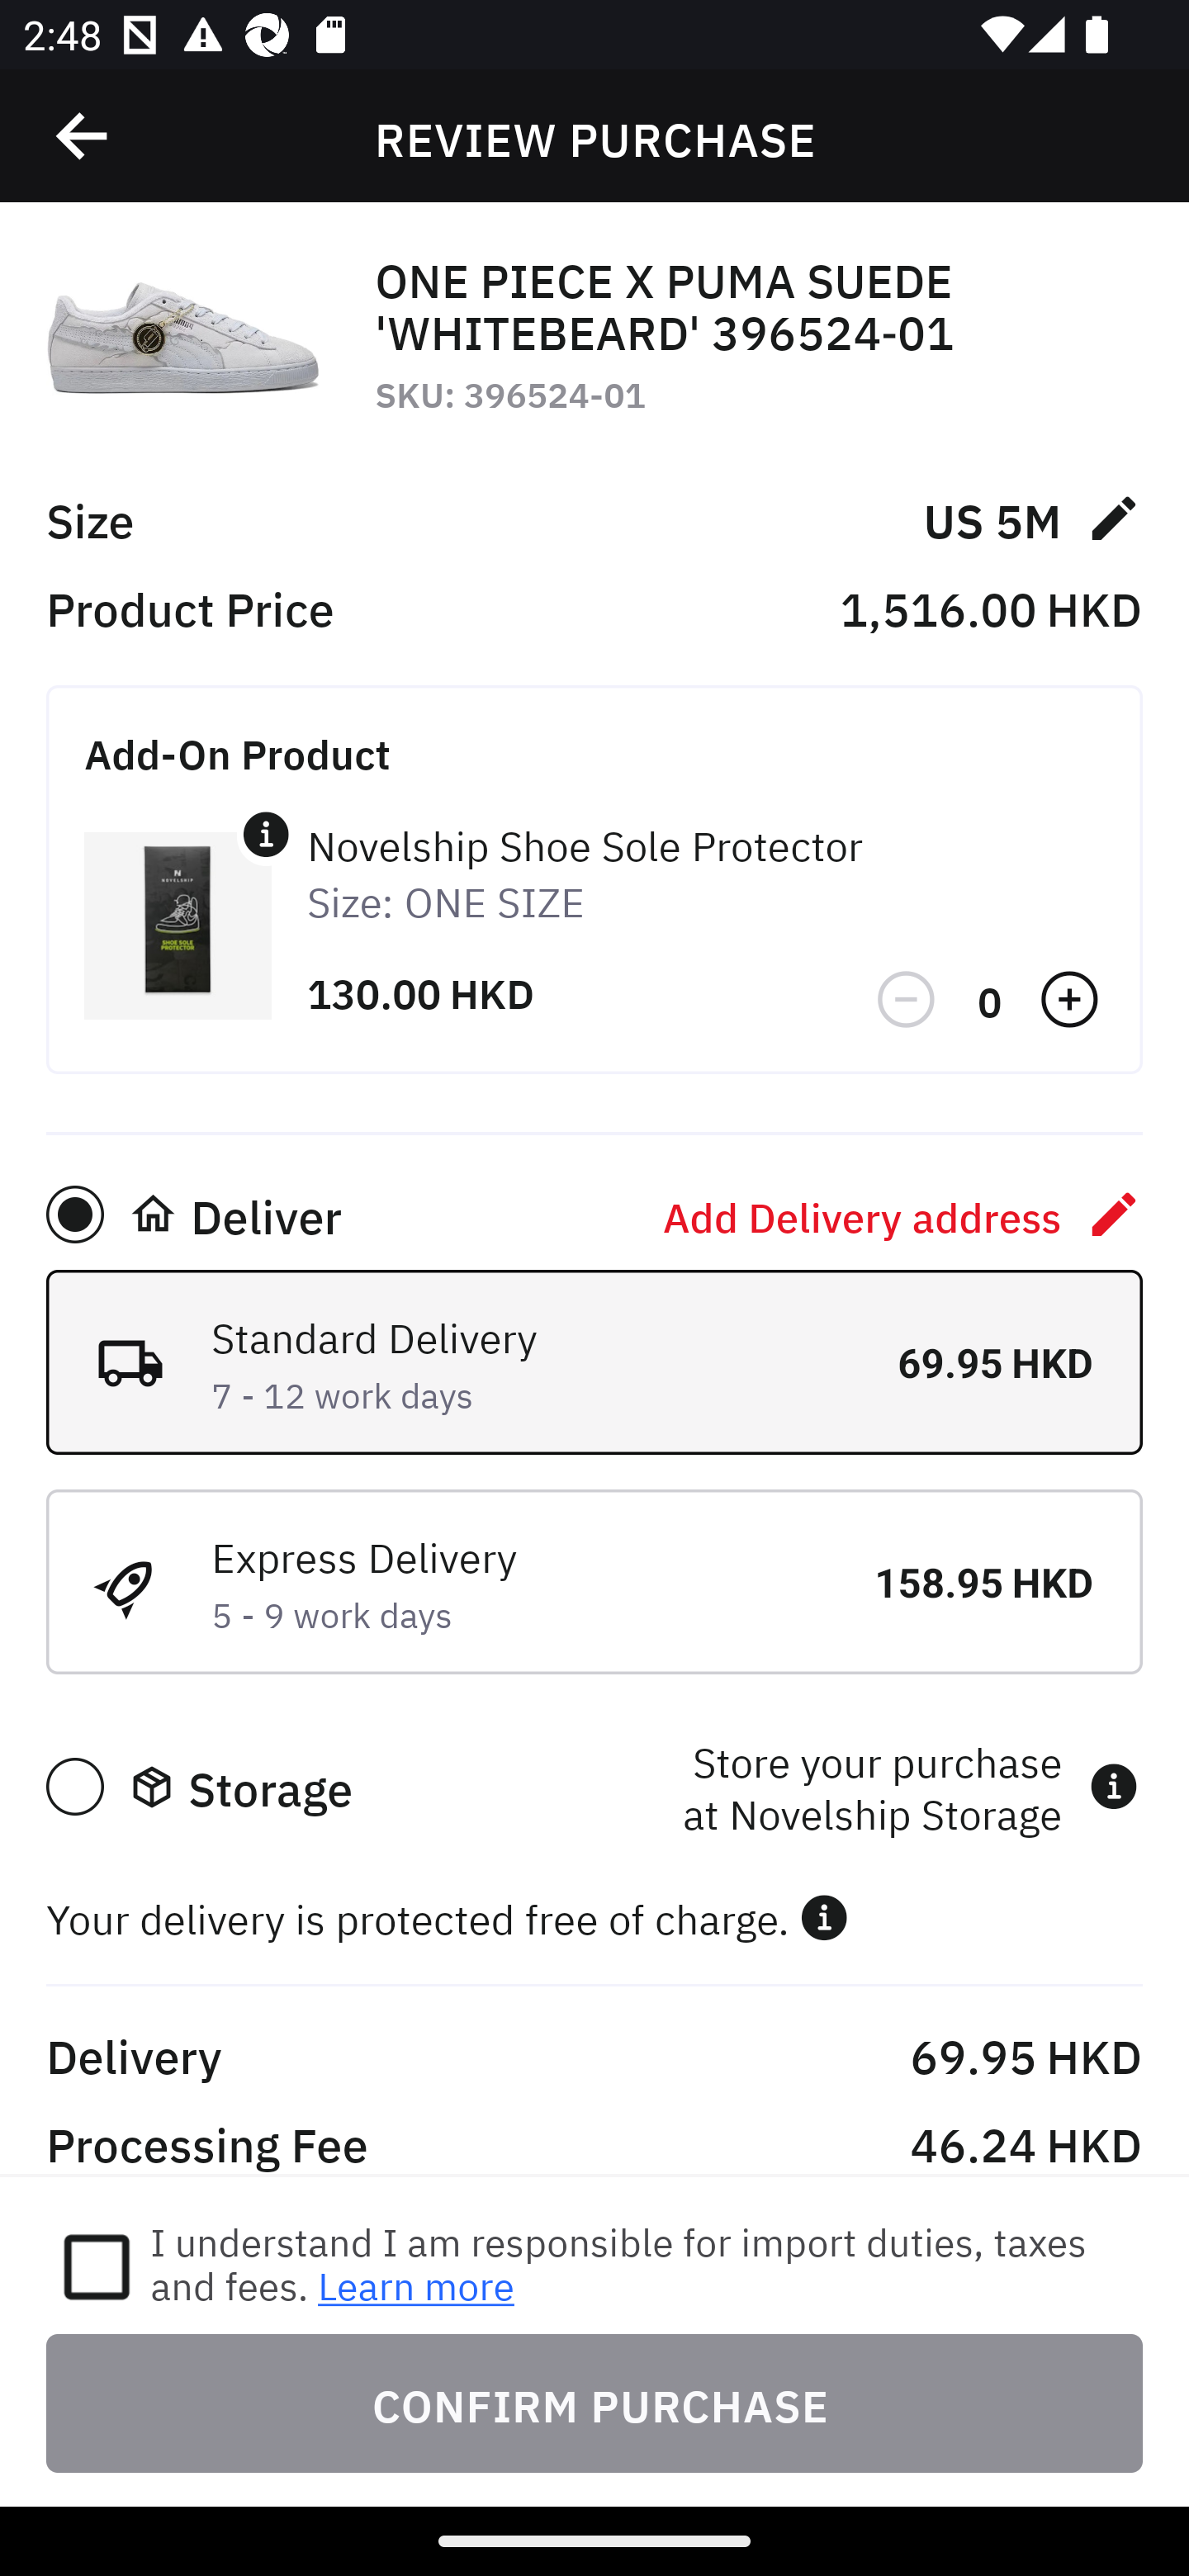 This screenshot has width=1189, height=2576. Describe the element at coordinates (83, 136) in the screenshot. I see `` at that location.